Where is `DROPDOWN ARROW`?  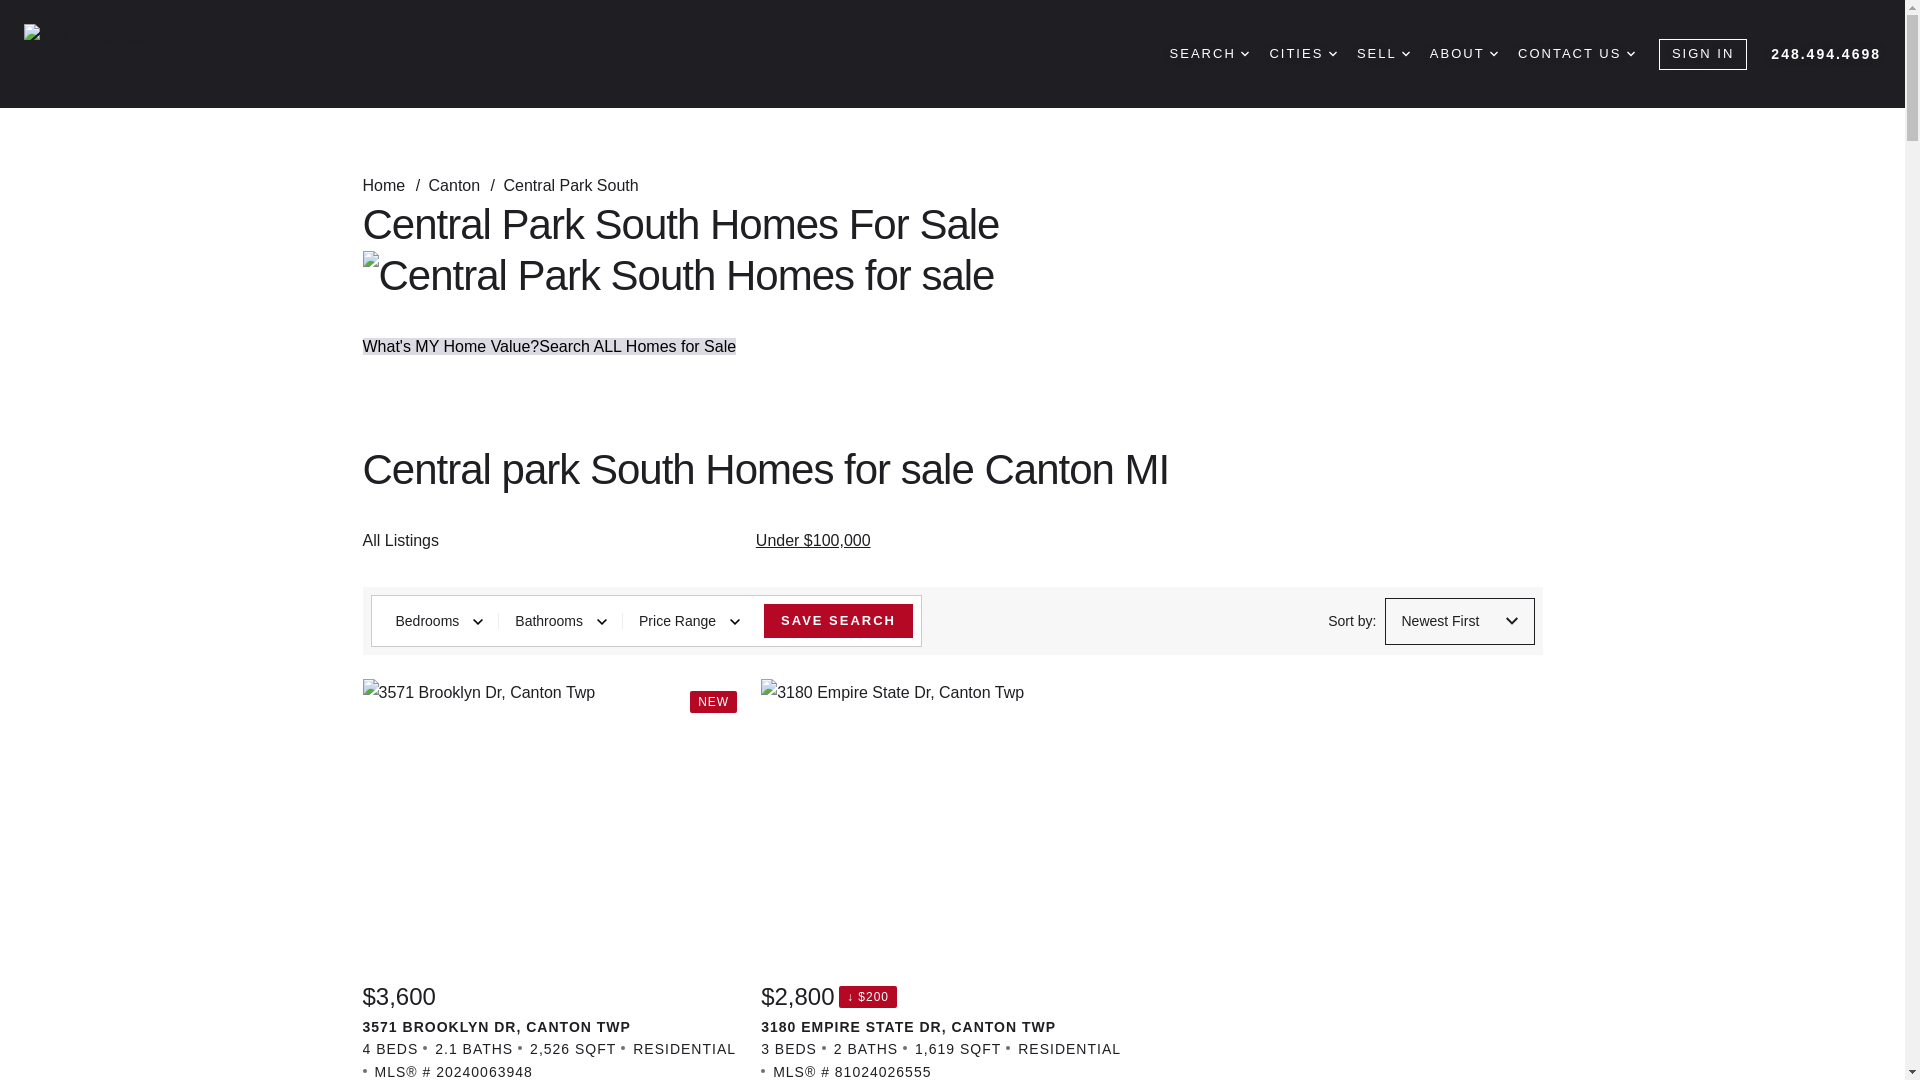
DROPDOWN ARROW is located at coordinates (1630, 54).